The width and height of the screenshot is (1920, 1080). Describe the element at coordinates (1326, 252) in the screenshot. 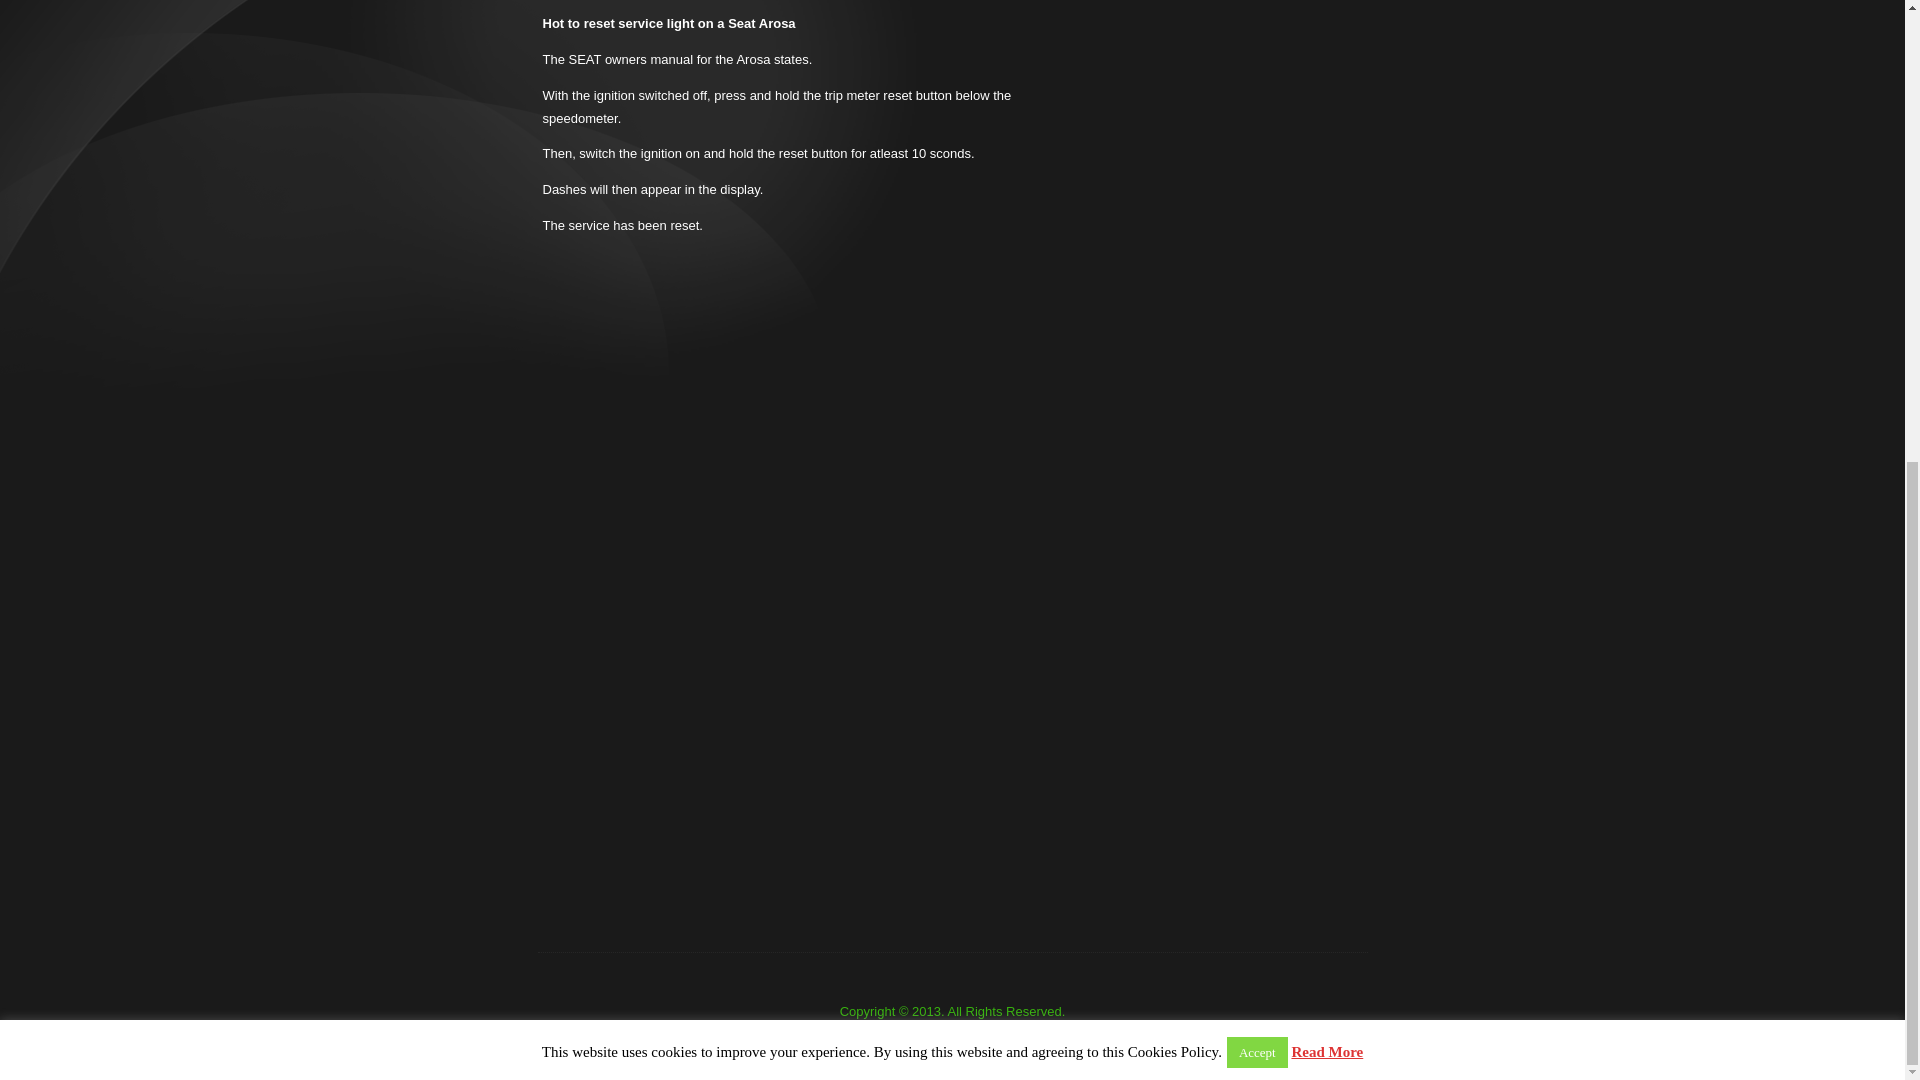

I see `Read More` at that location.